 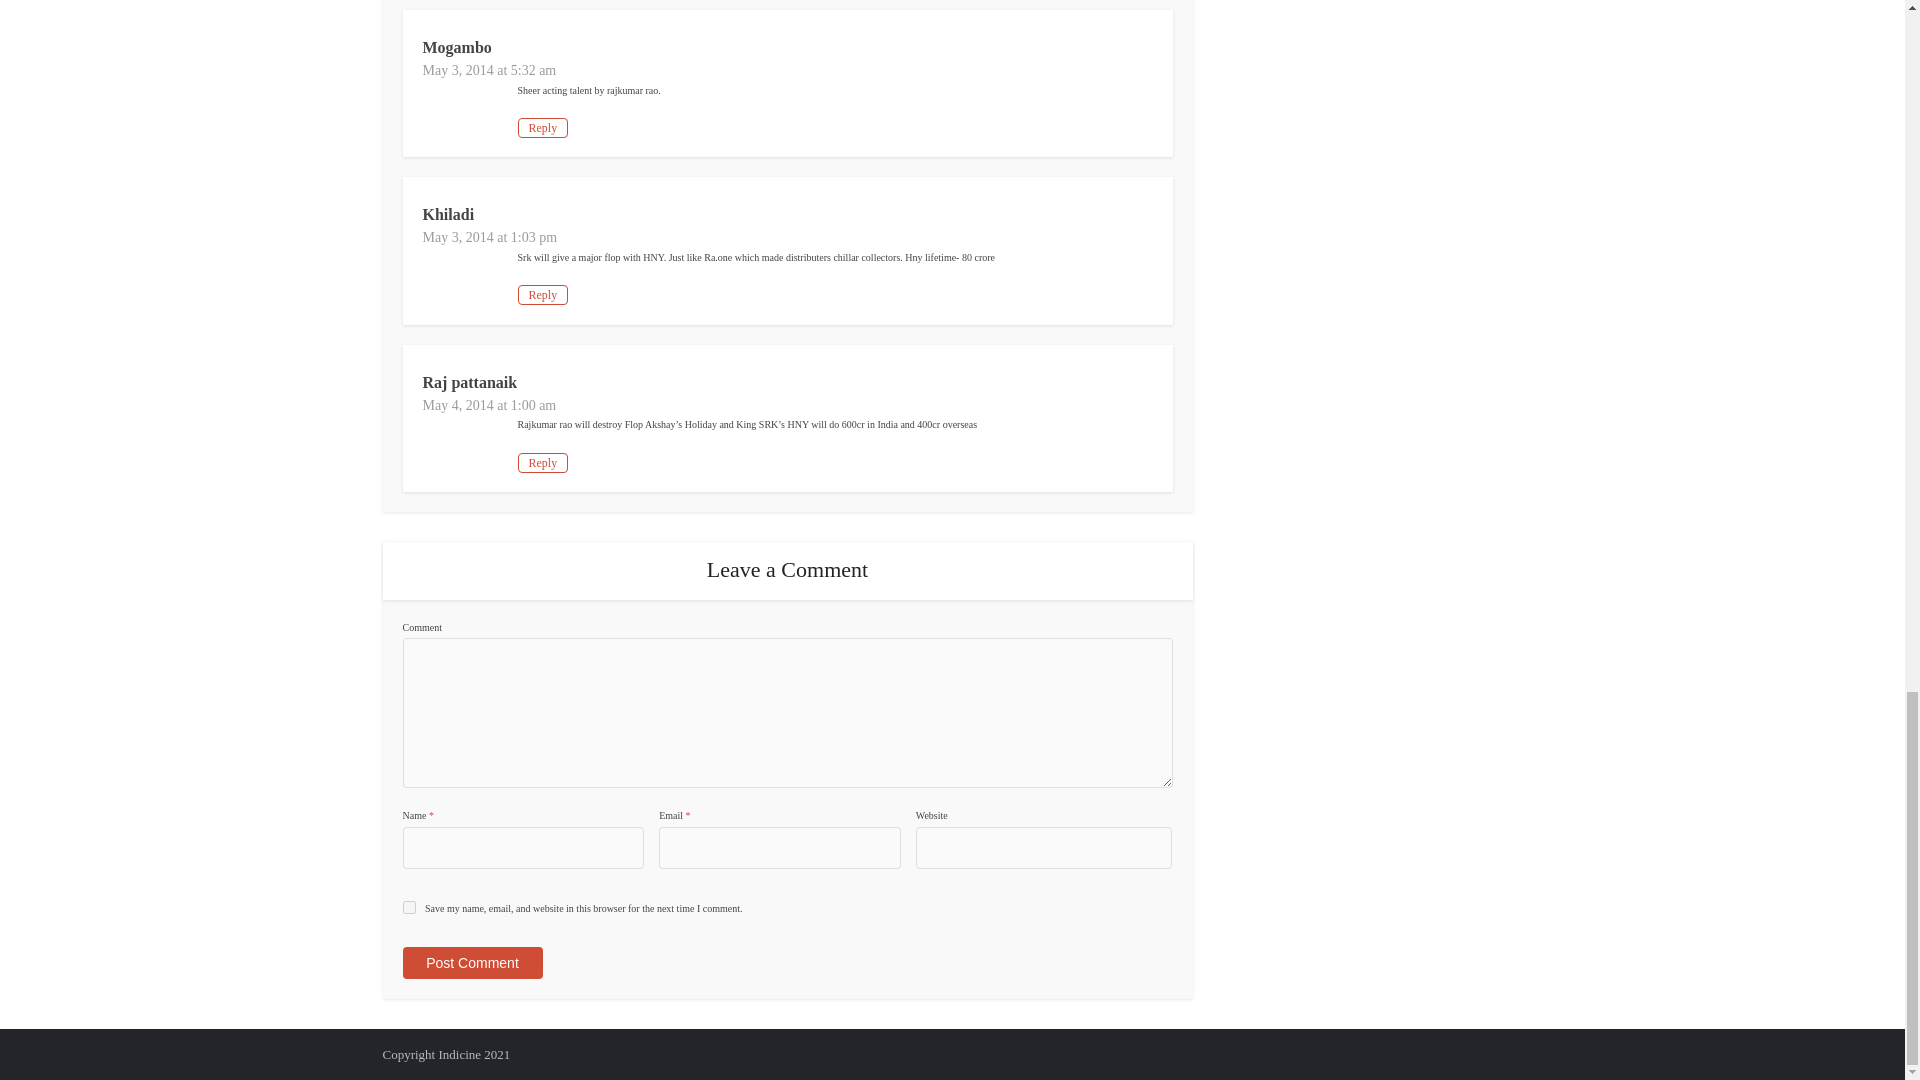 I want to click on Reply, so click(x=543, y=462).